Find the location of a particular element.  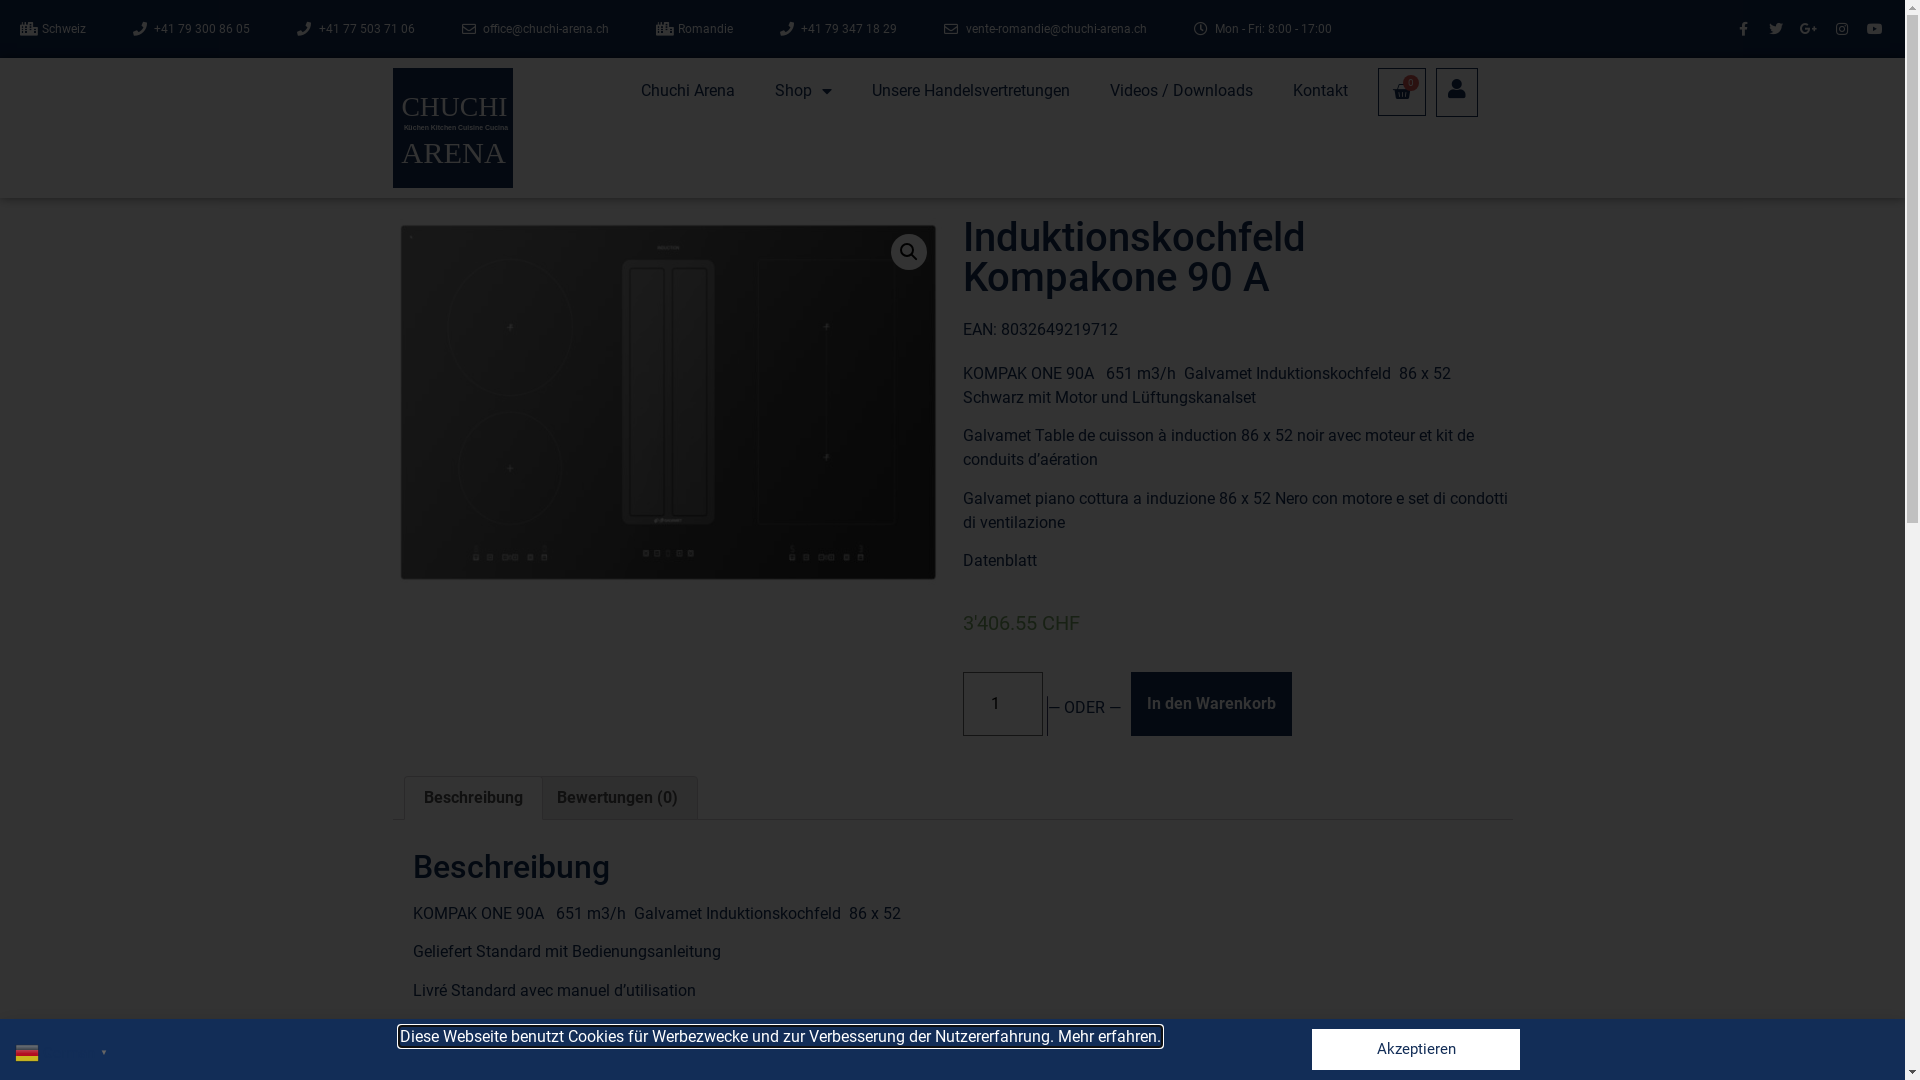

+41 79 300 86 05 is located at coordinates (191, 29).